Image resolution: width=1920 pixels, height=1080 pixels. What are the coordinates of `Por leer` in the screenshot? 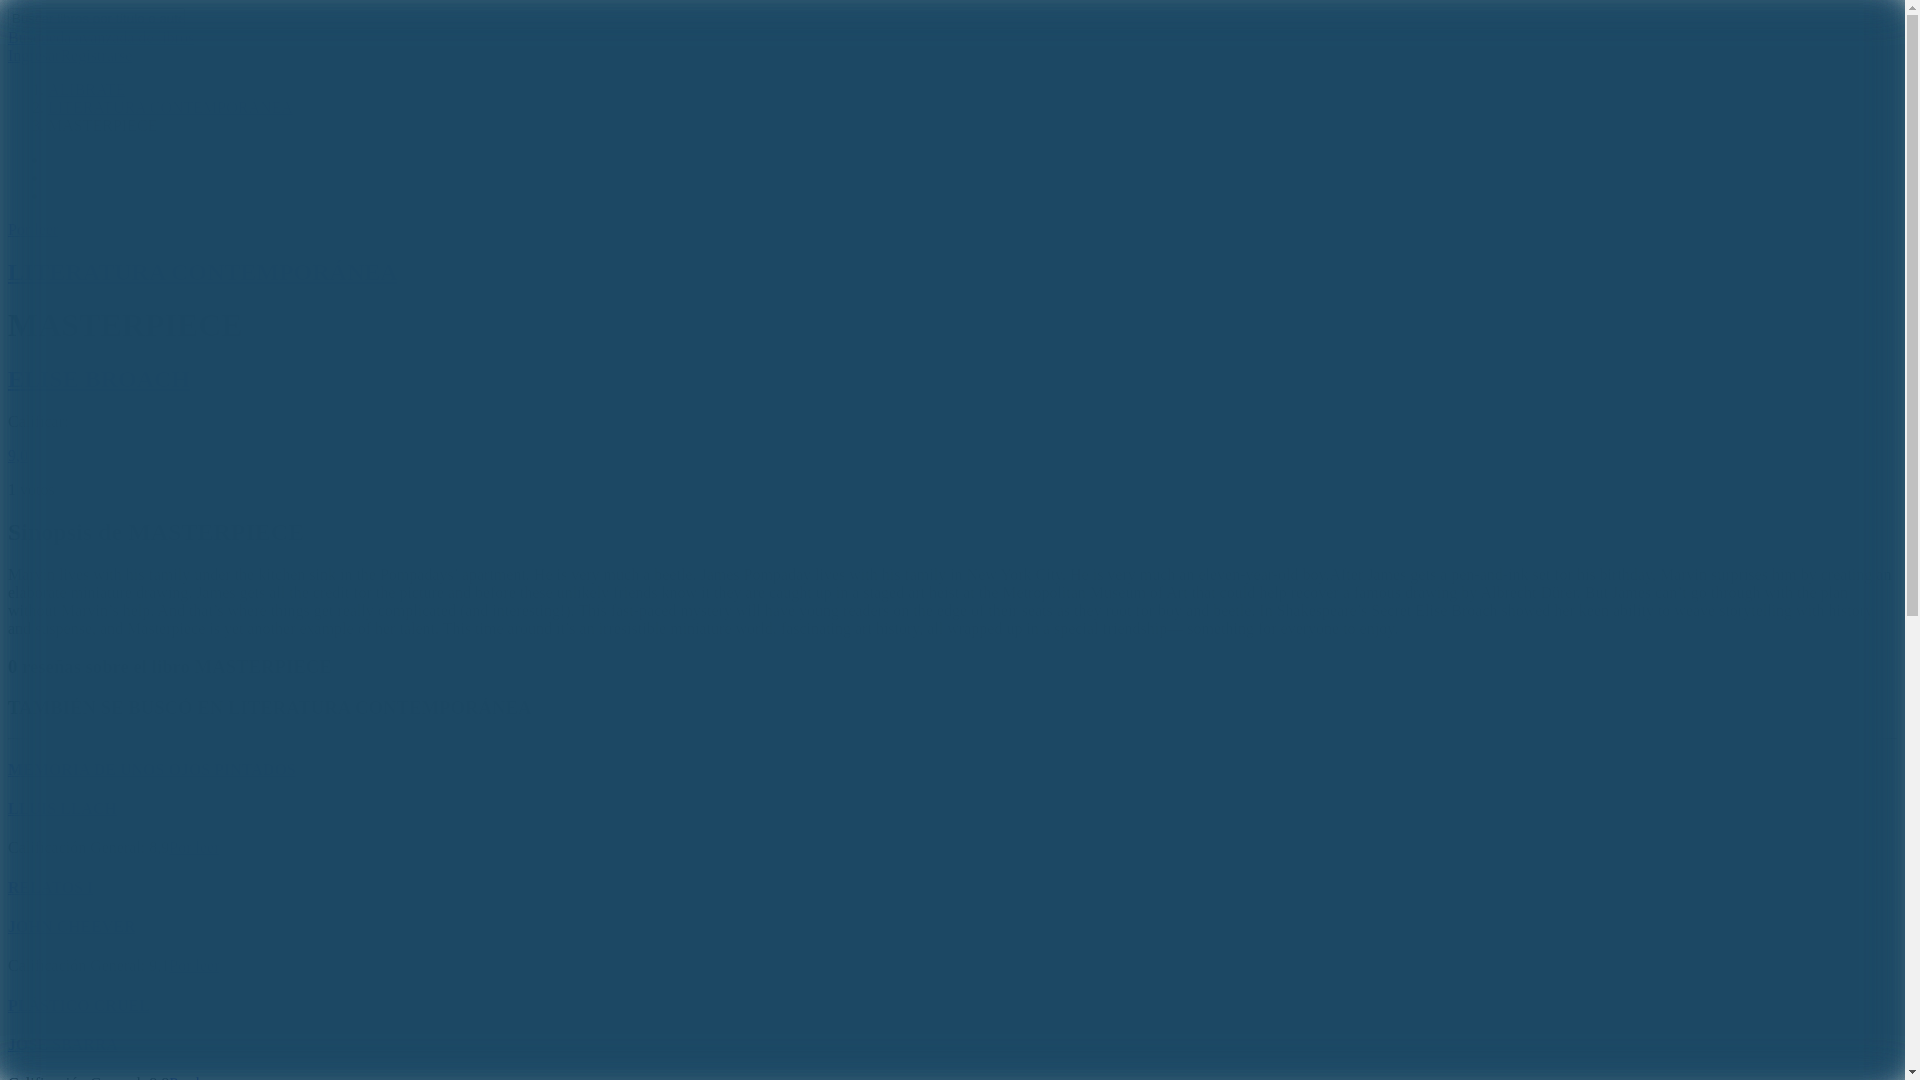 It's located at (32, 229).